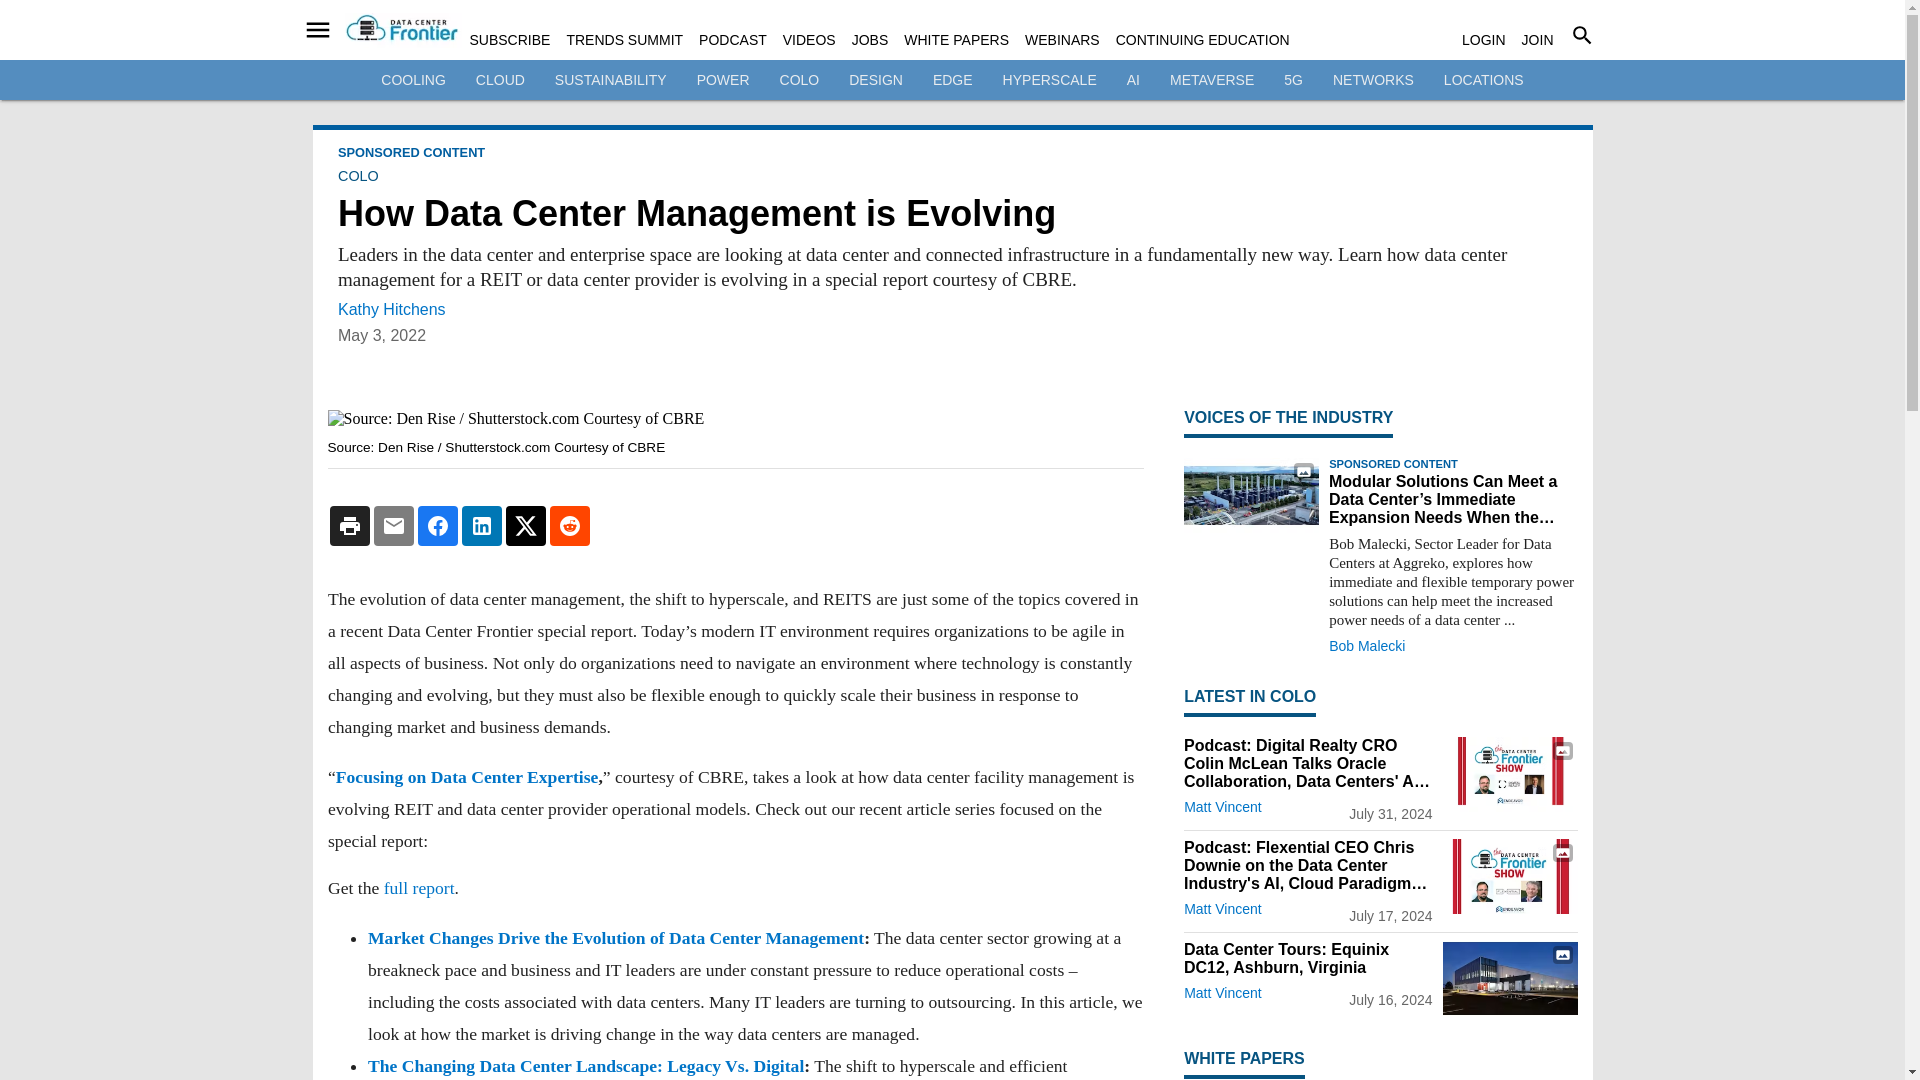  Describe the element at coordinates (953, 80) in the screenshot. I see `EDGE` at that location.